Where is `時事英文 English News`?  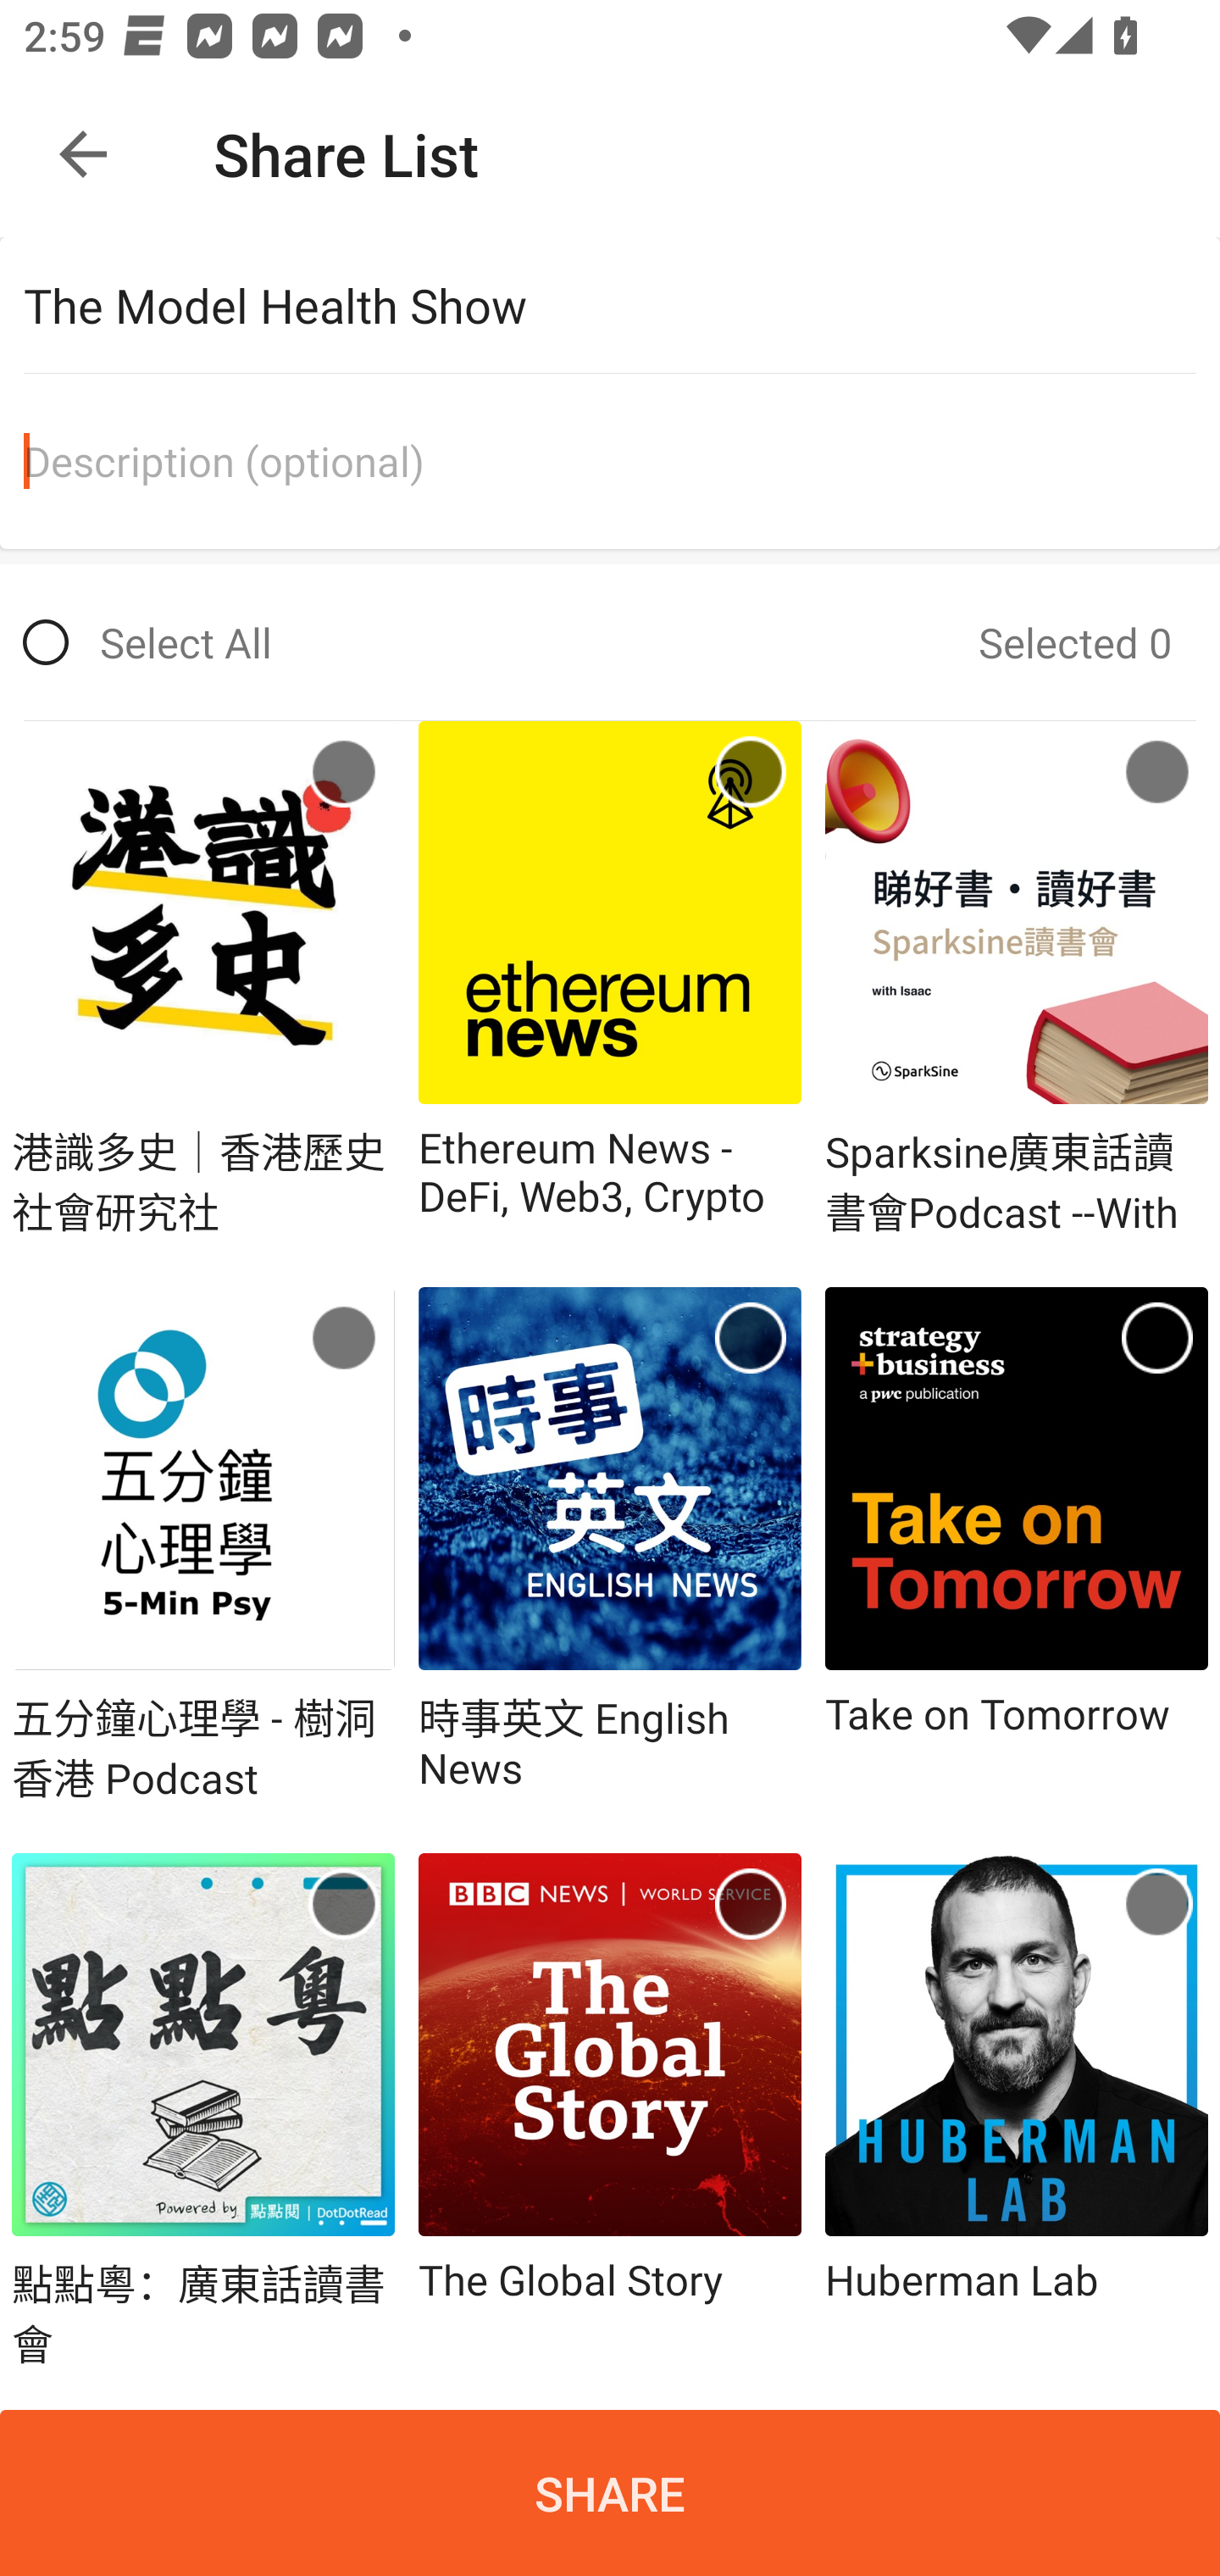
時事英文 English News is located at coordinates (610, 1547).